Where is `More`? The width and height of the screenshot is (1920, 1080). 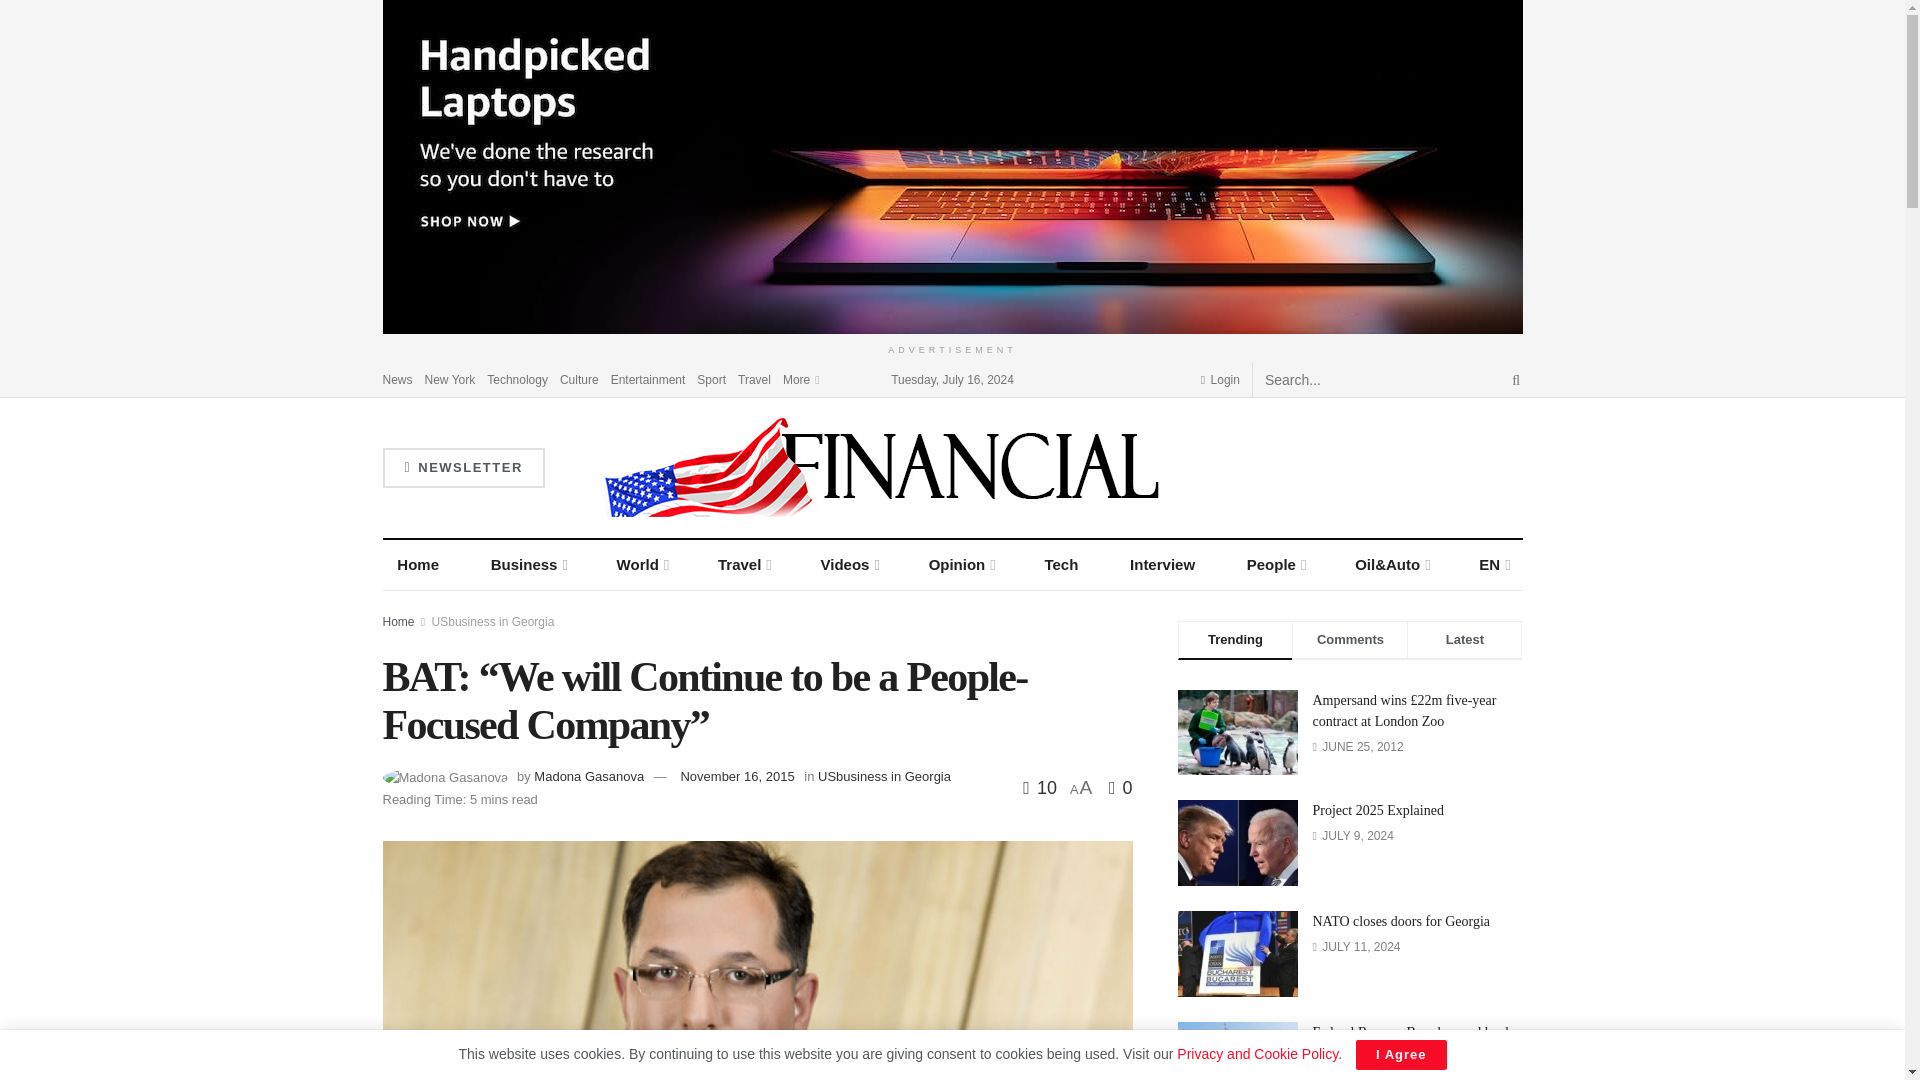
More is located at coordinates (800, 378).